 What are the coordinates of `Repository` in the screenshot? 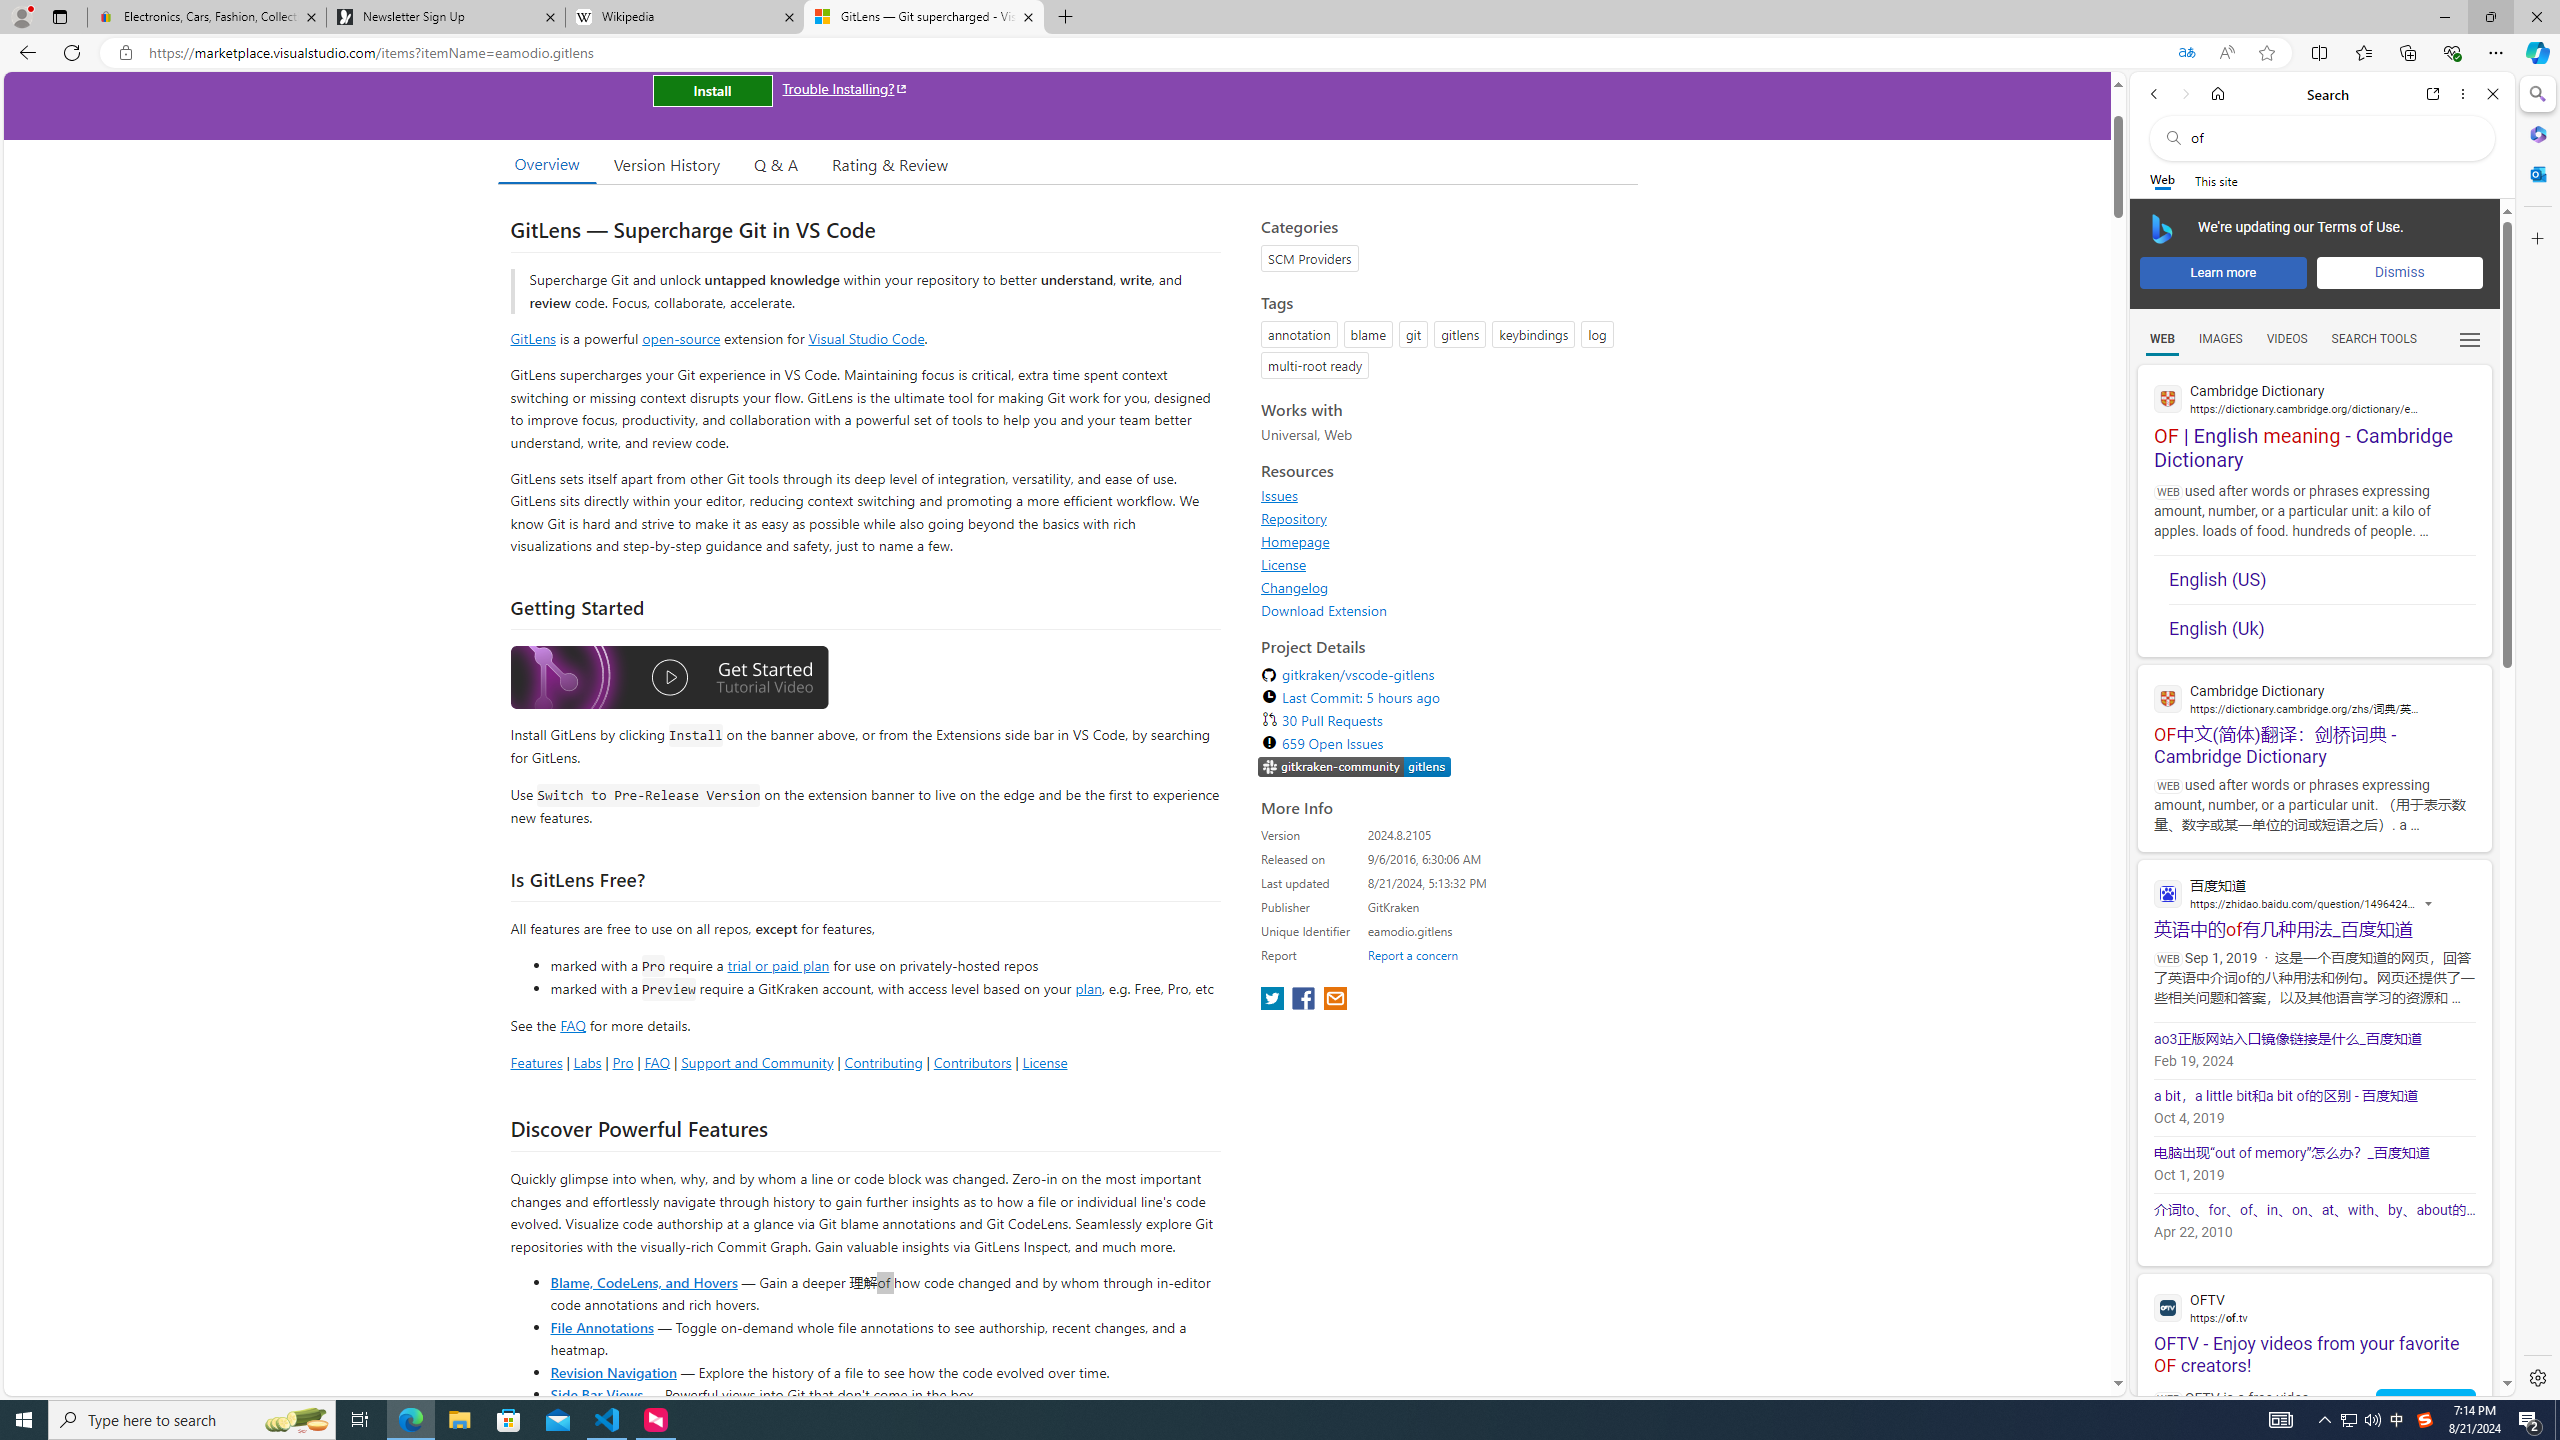 It's located at (1444, 518).